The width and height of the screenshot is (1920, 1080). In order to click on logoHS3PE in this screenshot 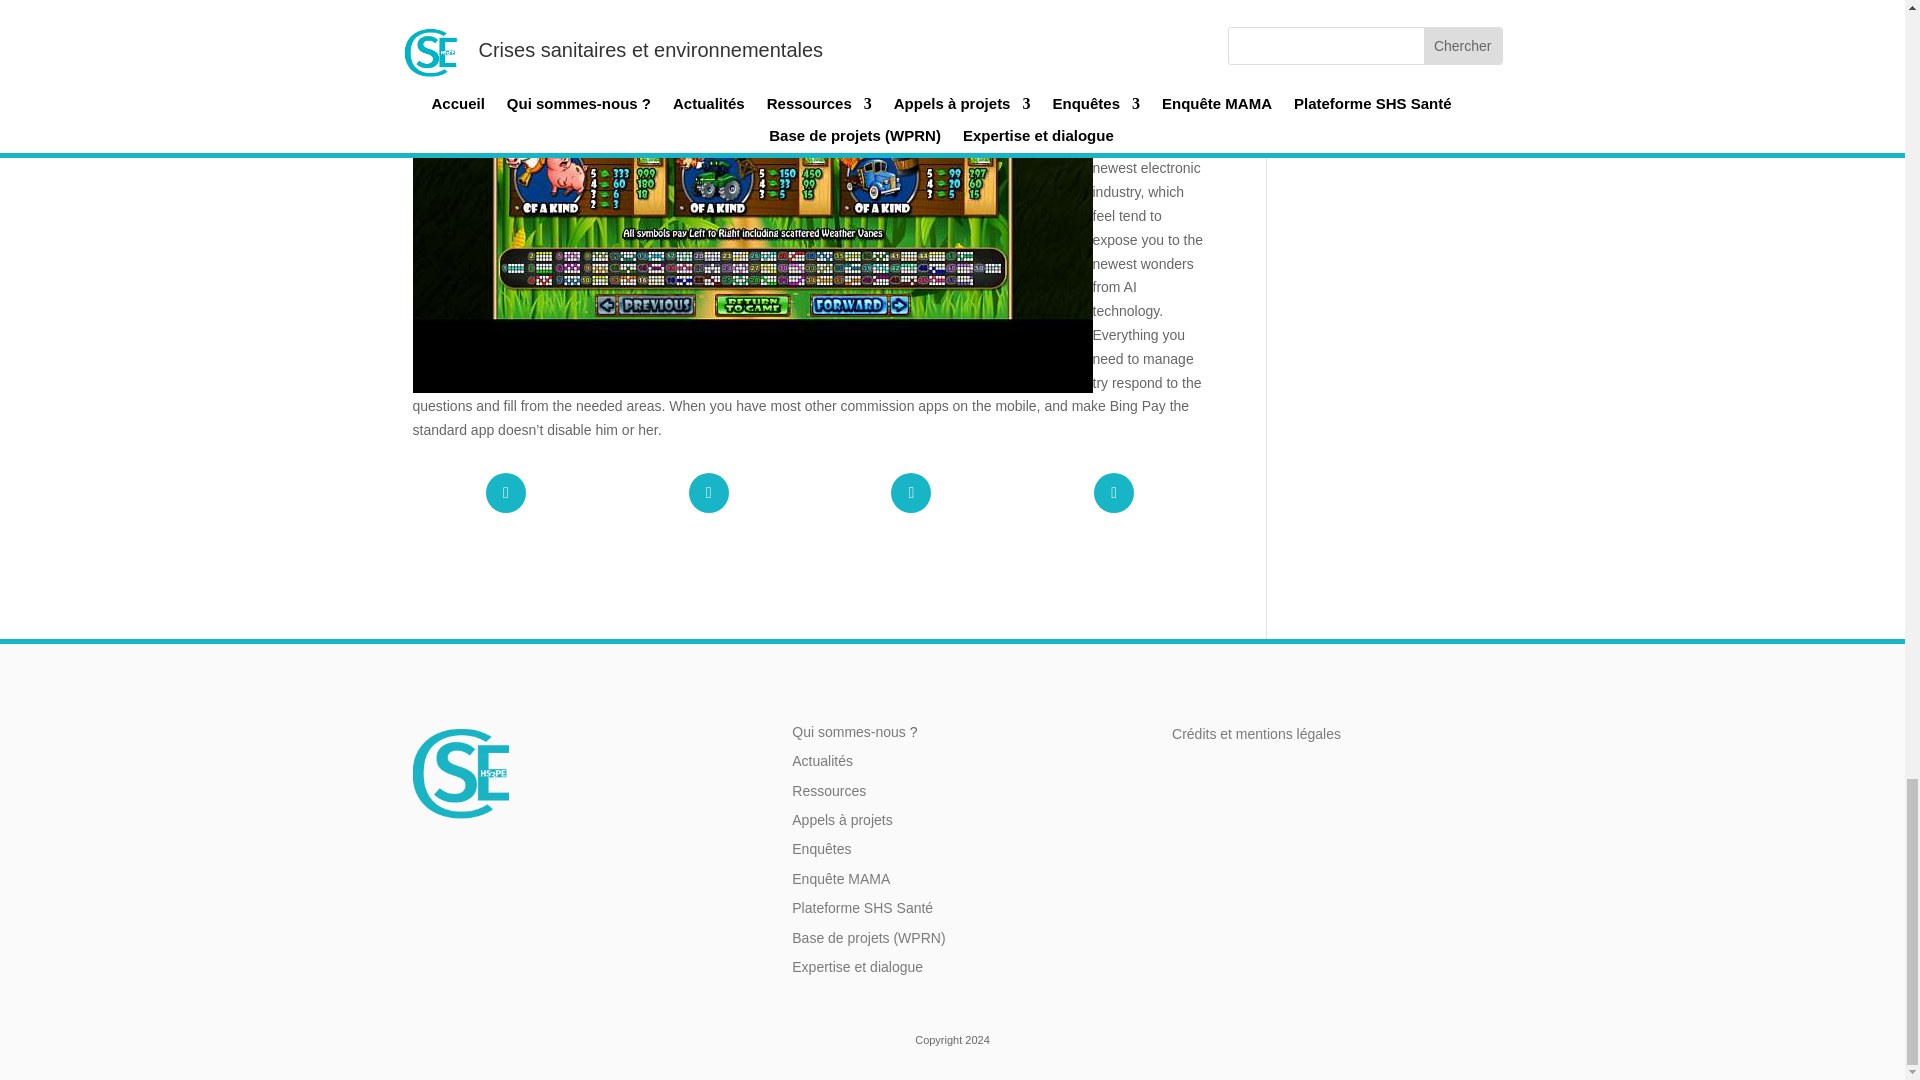, I will do `click(460, 772)`.